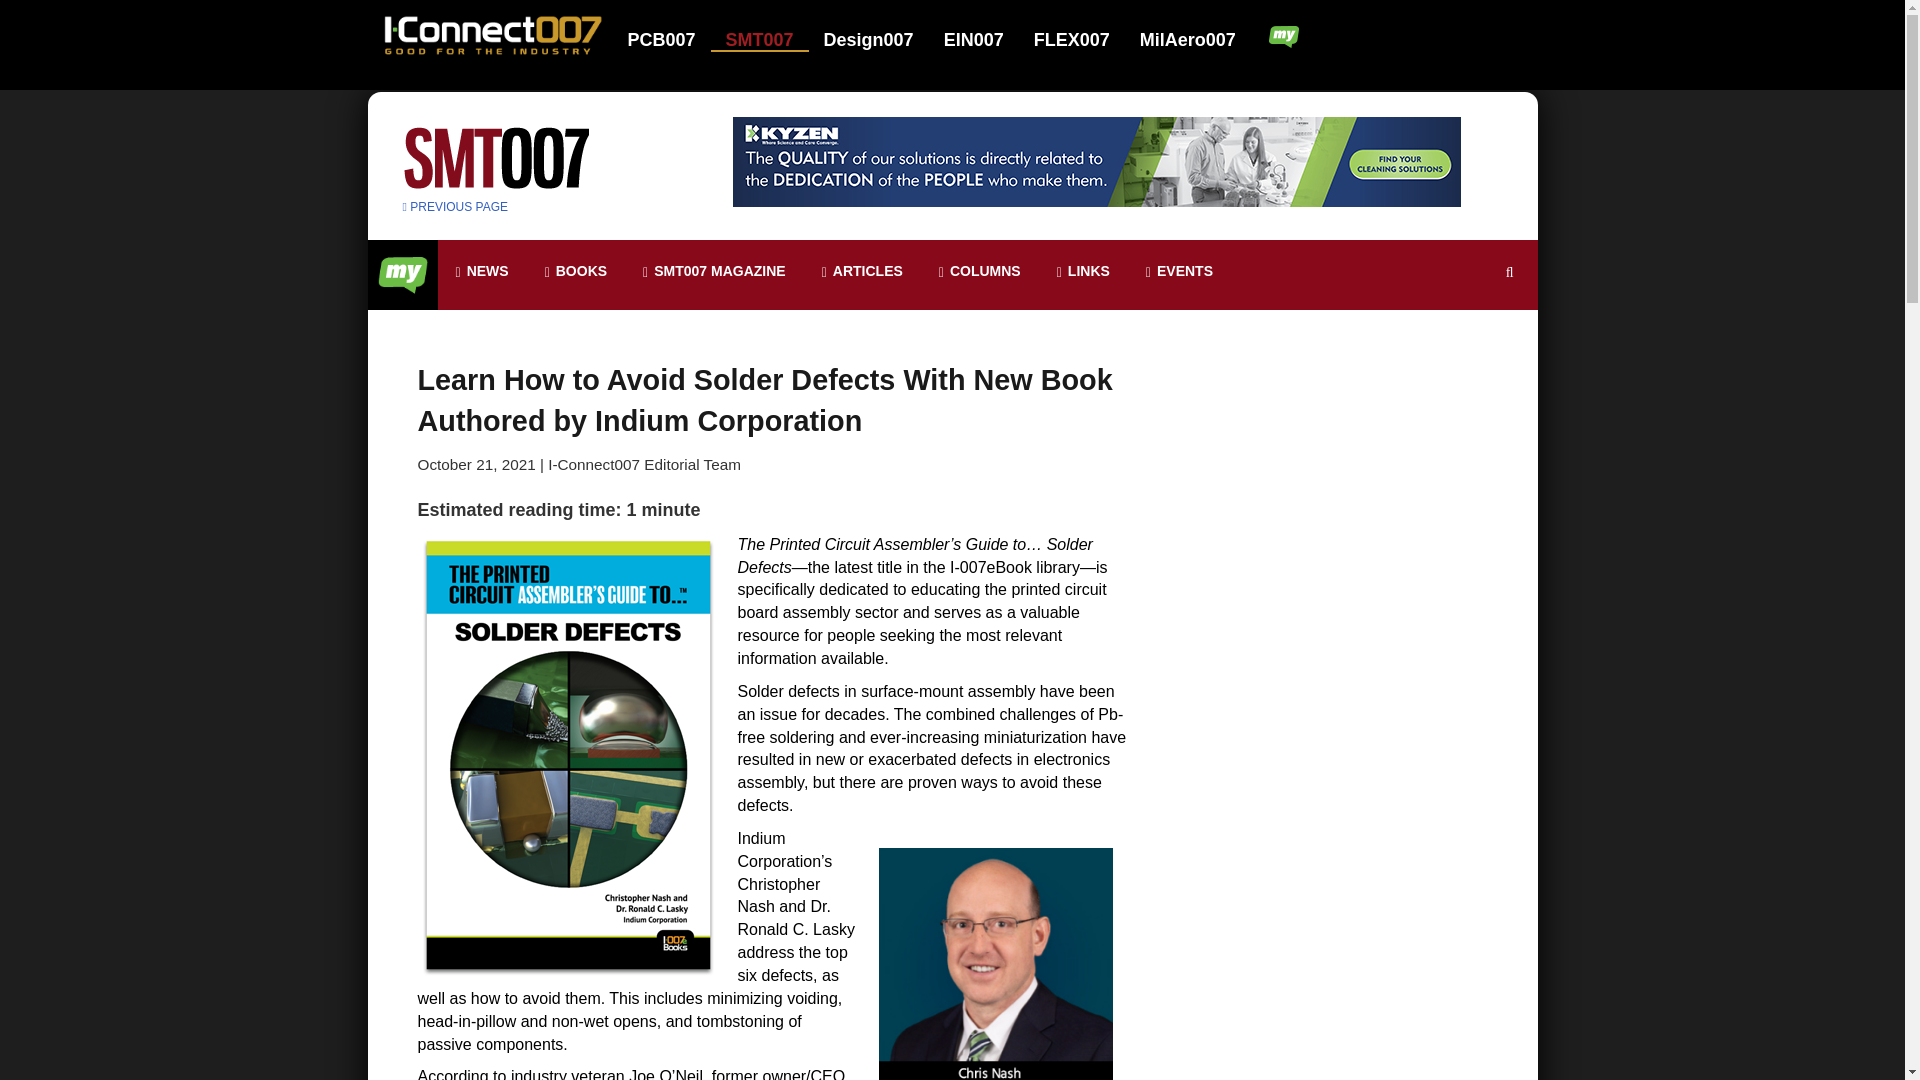  What do you see at coordinates (714, 271) in the screenshot?
I see `SMT007 MAGAZINE` at bounding box center [714, 271].